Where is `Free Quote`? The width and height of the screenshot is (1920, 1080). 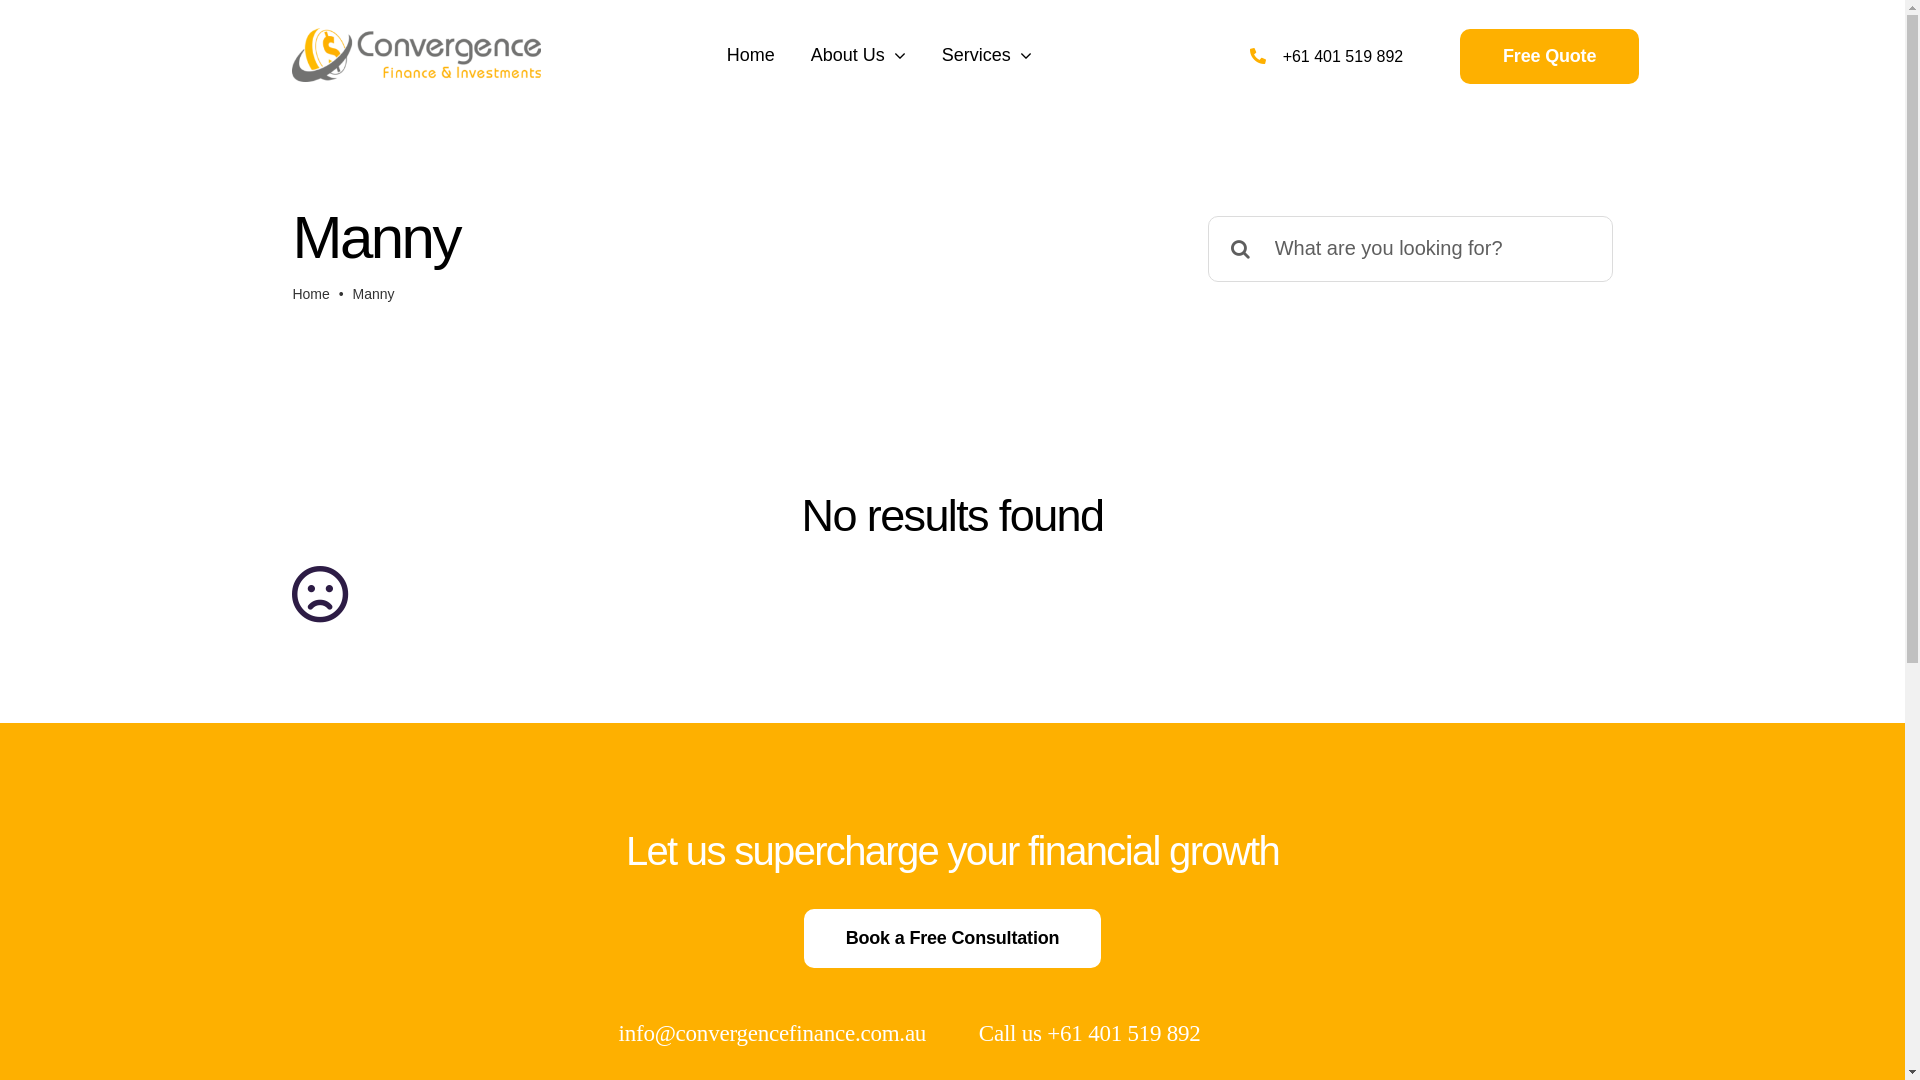
Free Quote is located at coordinates (1549, 56).